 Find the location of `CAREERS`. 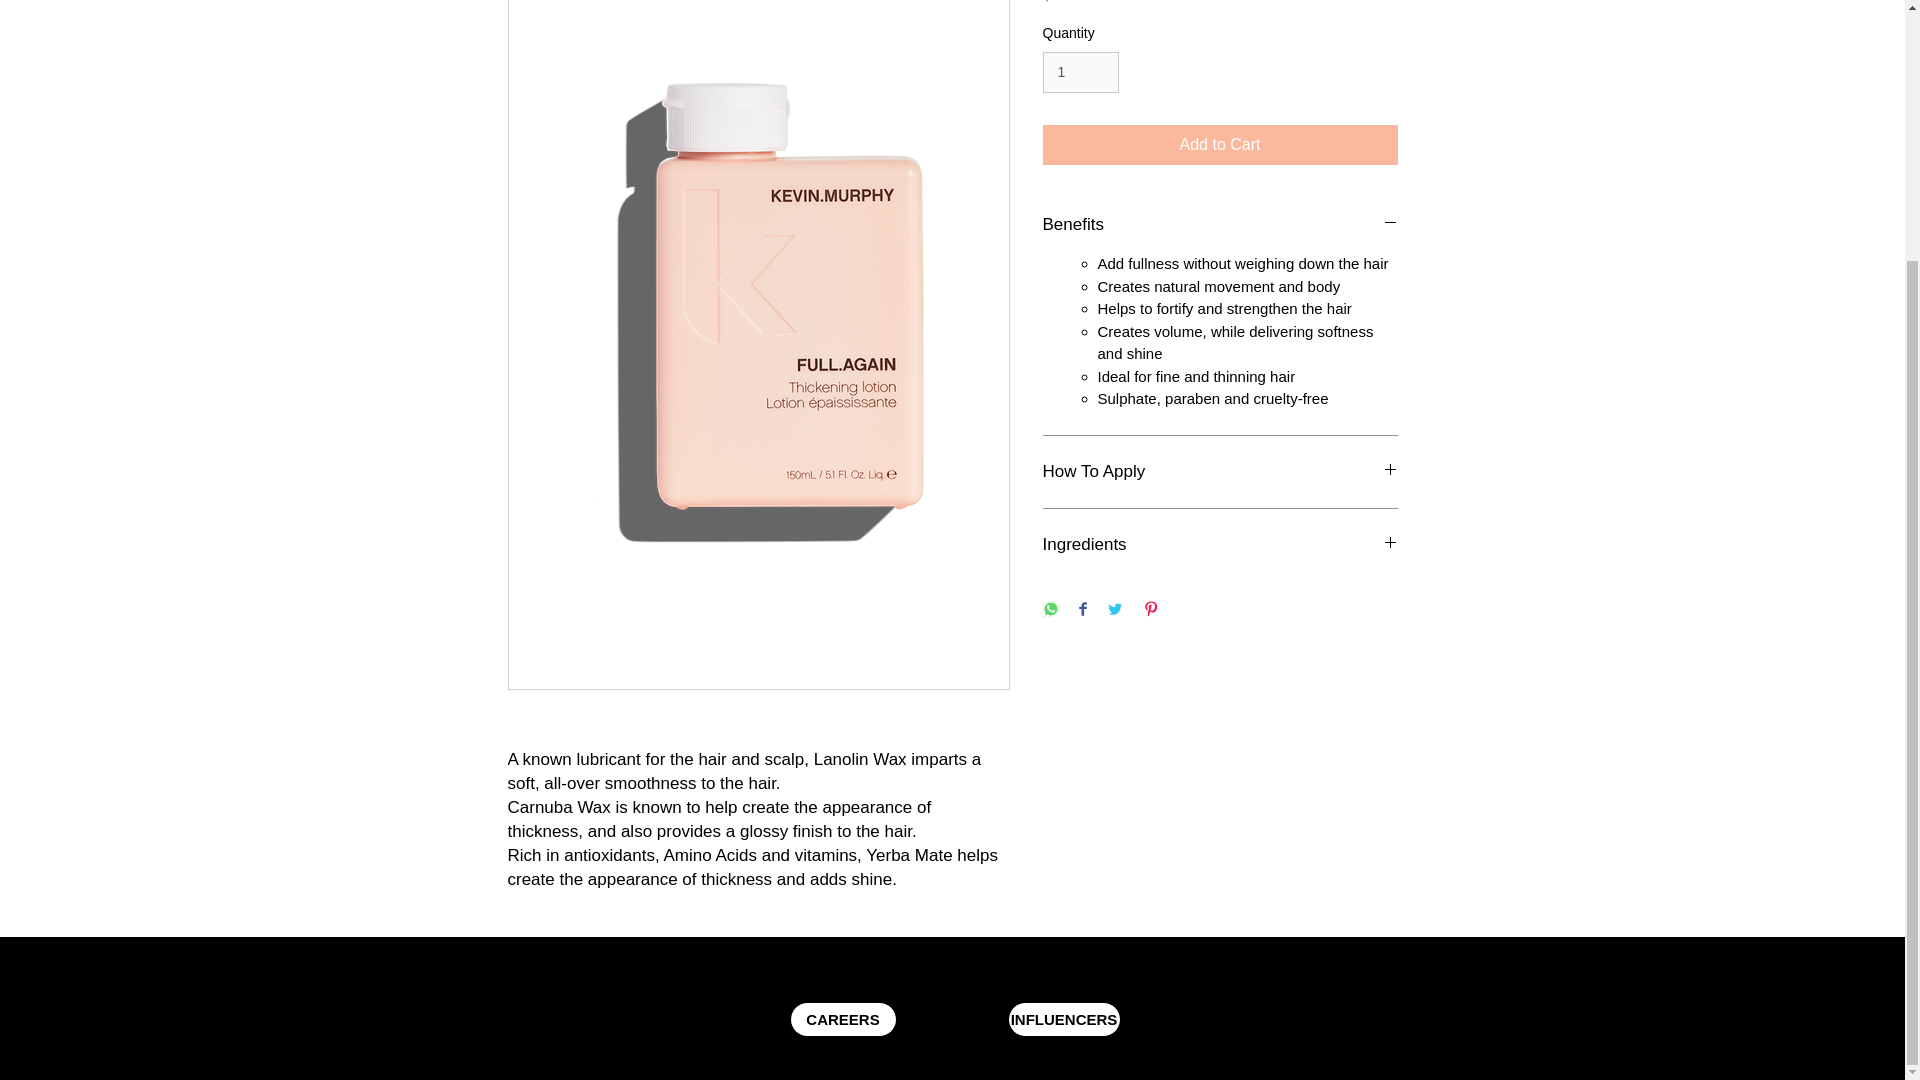

CAREERS is located at coordinates (842, 1019).